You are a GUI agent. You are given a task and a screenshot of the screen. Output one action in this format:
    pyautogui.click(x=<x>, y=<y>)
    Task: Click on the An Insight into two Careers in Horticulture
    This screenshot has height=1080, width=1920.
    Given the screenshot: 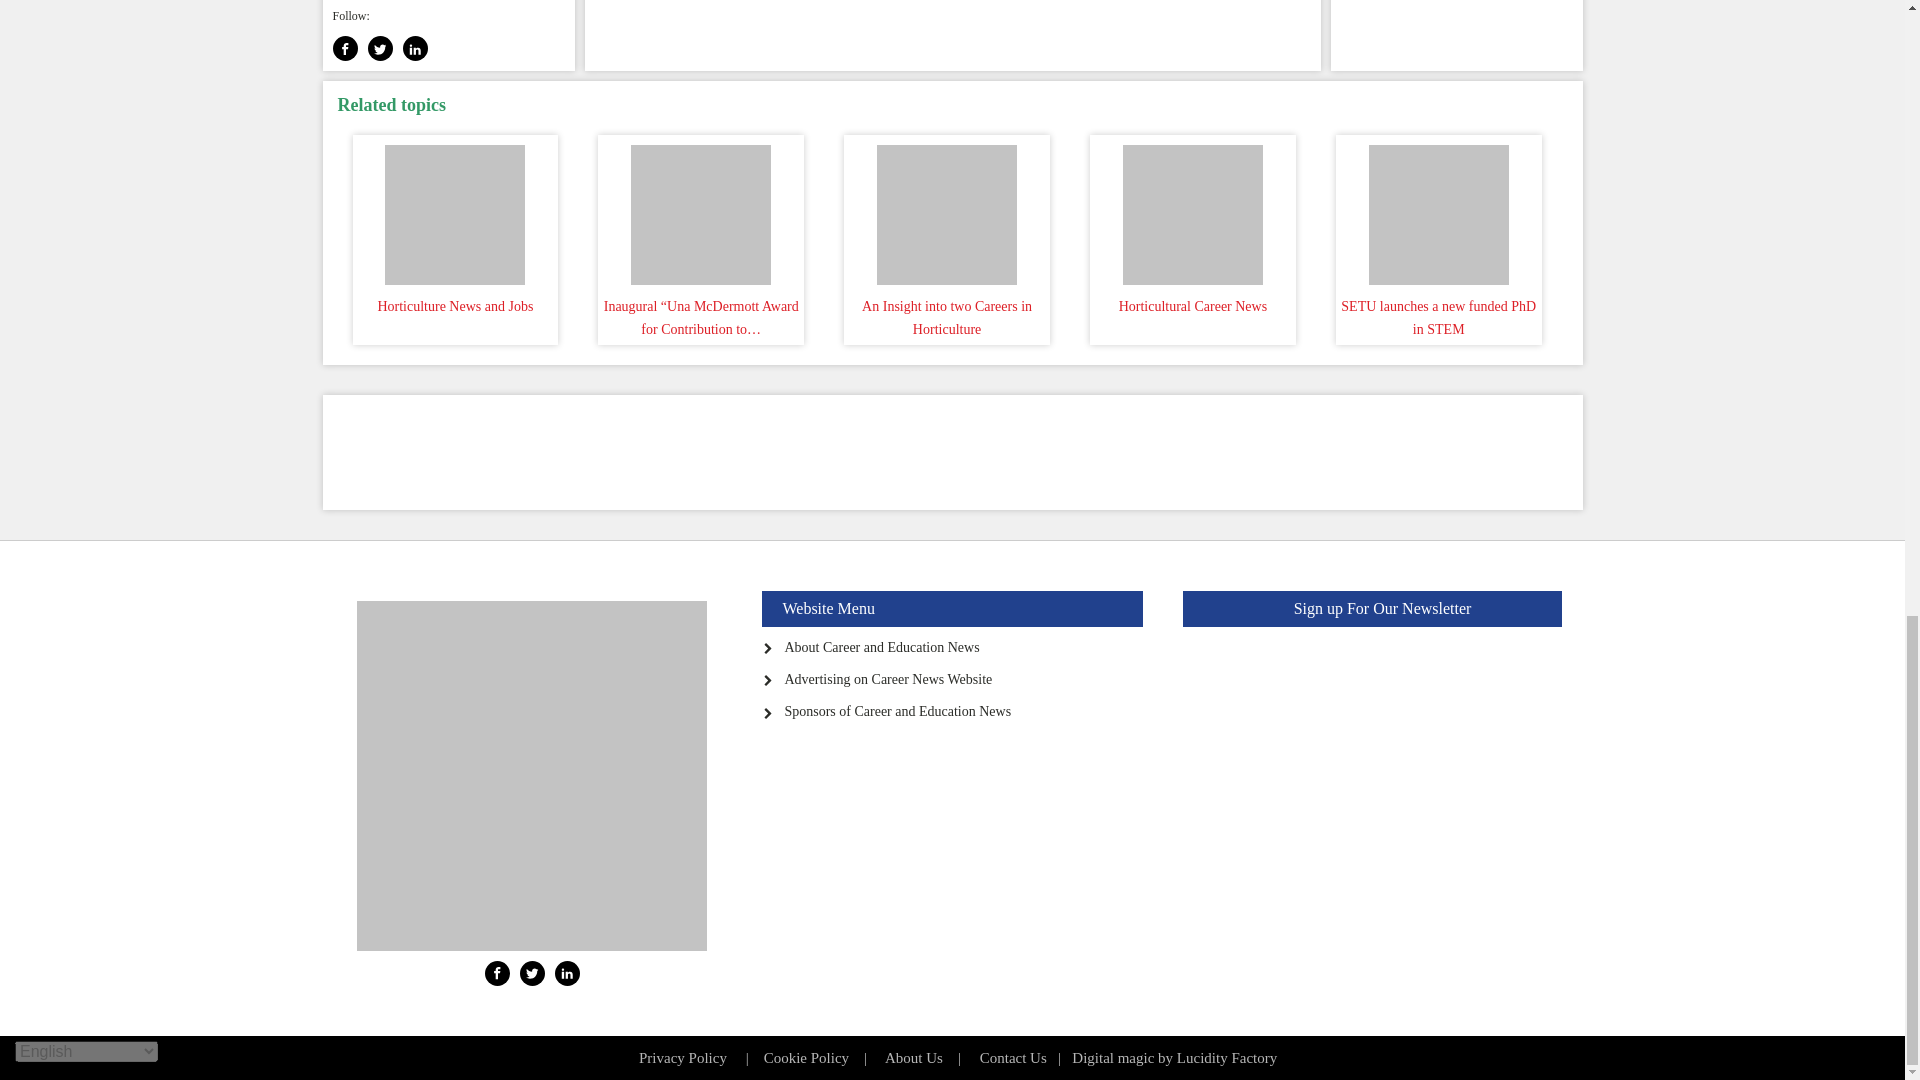 What is the action you would take?
    pyautogui.click(x=946, y=210)
    